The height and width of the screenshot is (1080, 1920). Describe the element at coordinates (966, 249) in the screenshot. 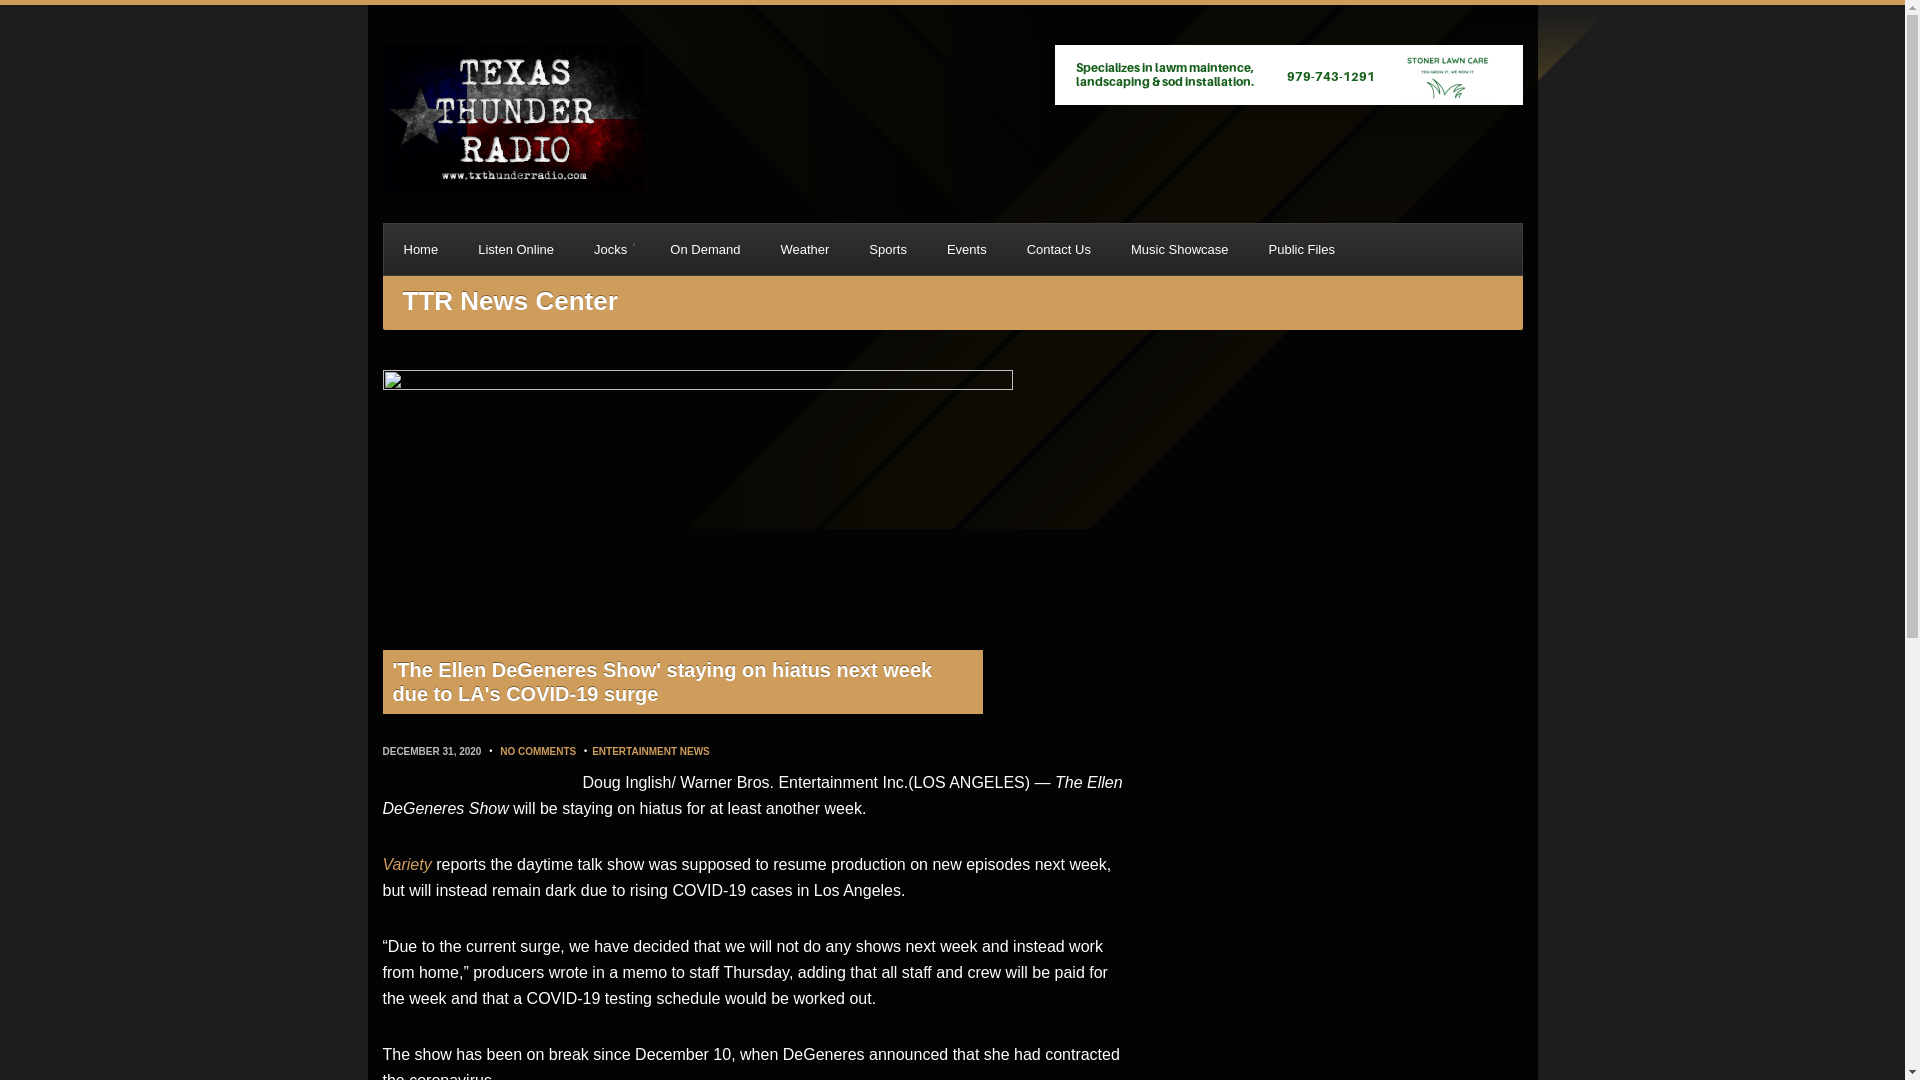

I see `Events` at that location.